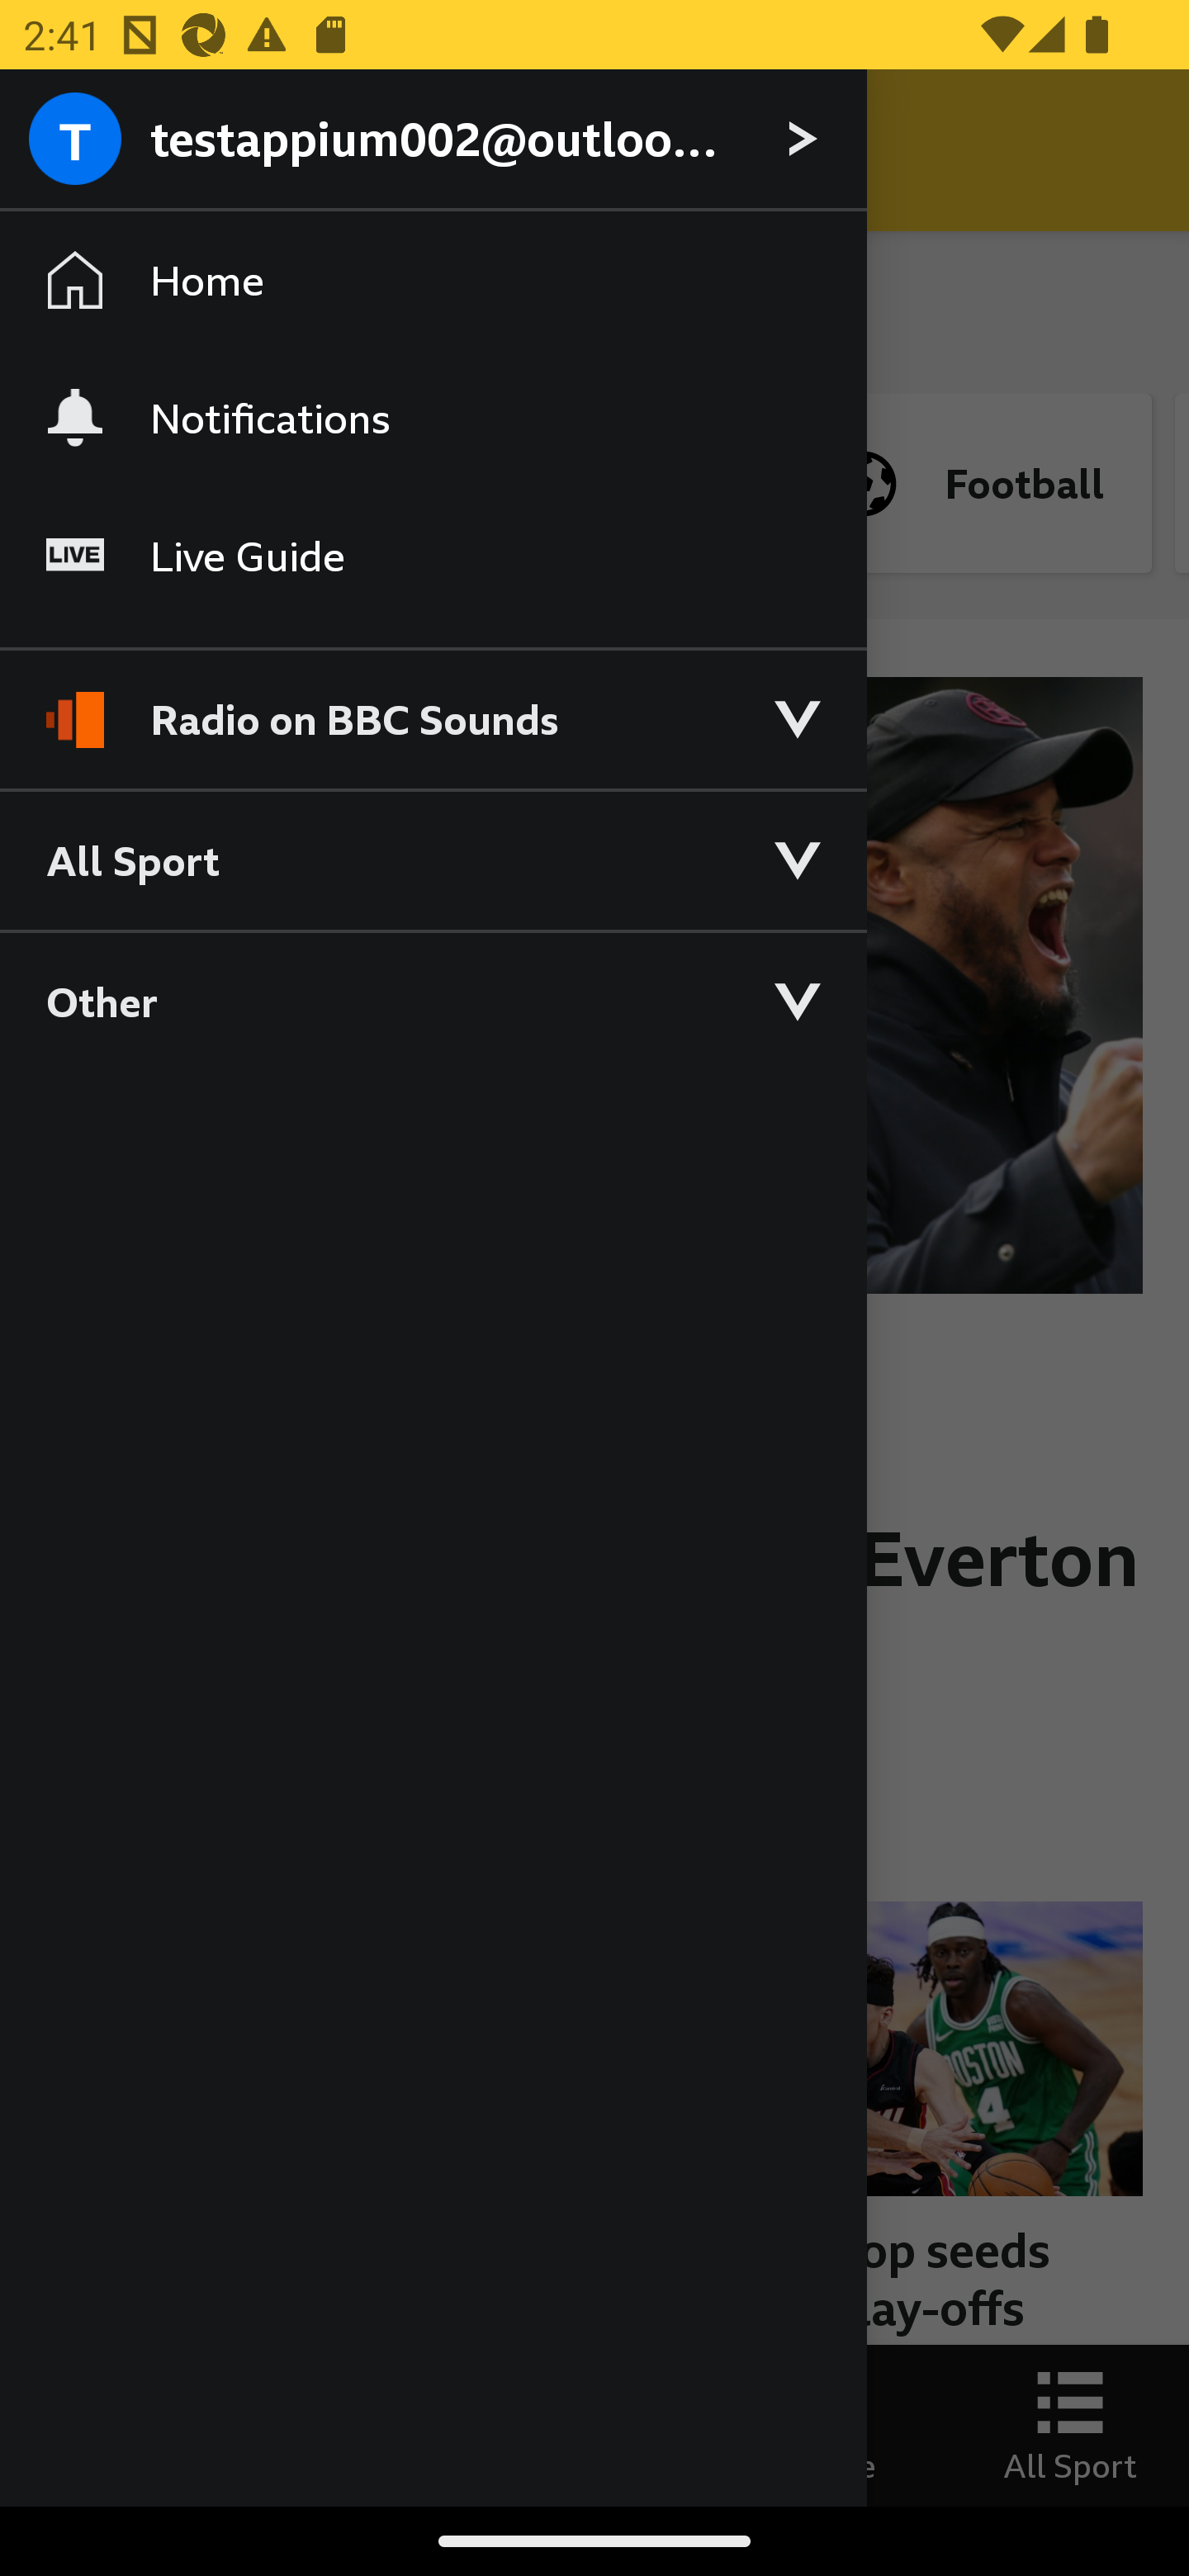 This screenshot has height=2576, width=1189. I want to click on All Sport, so click(433, 859).